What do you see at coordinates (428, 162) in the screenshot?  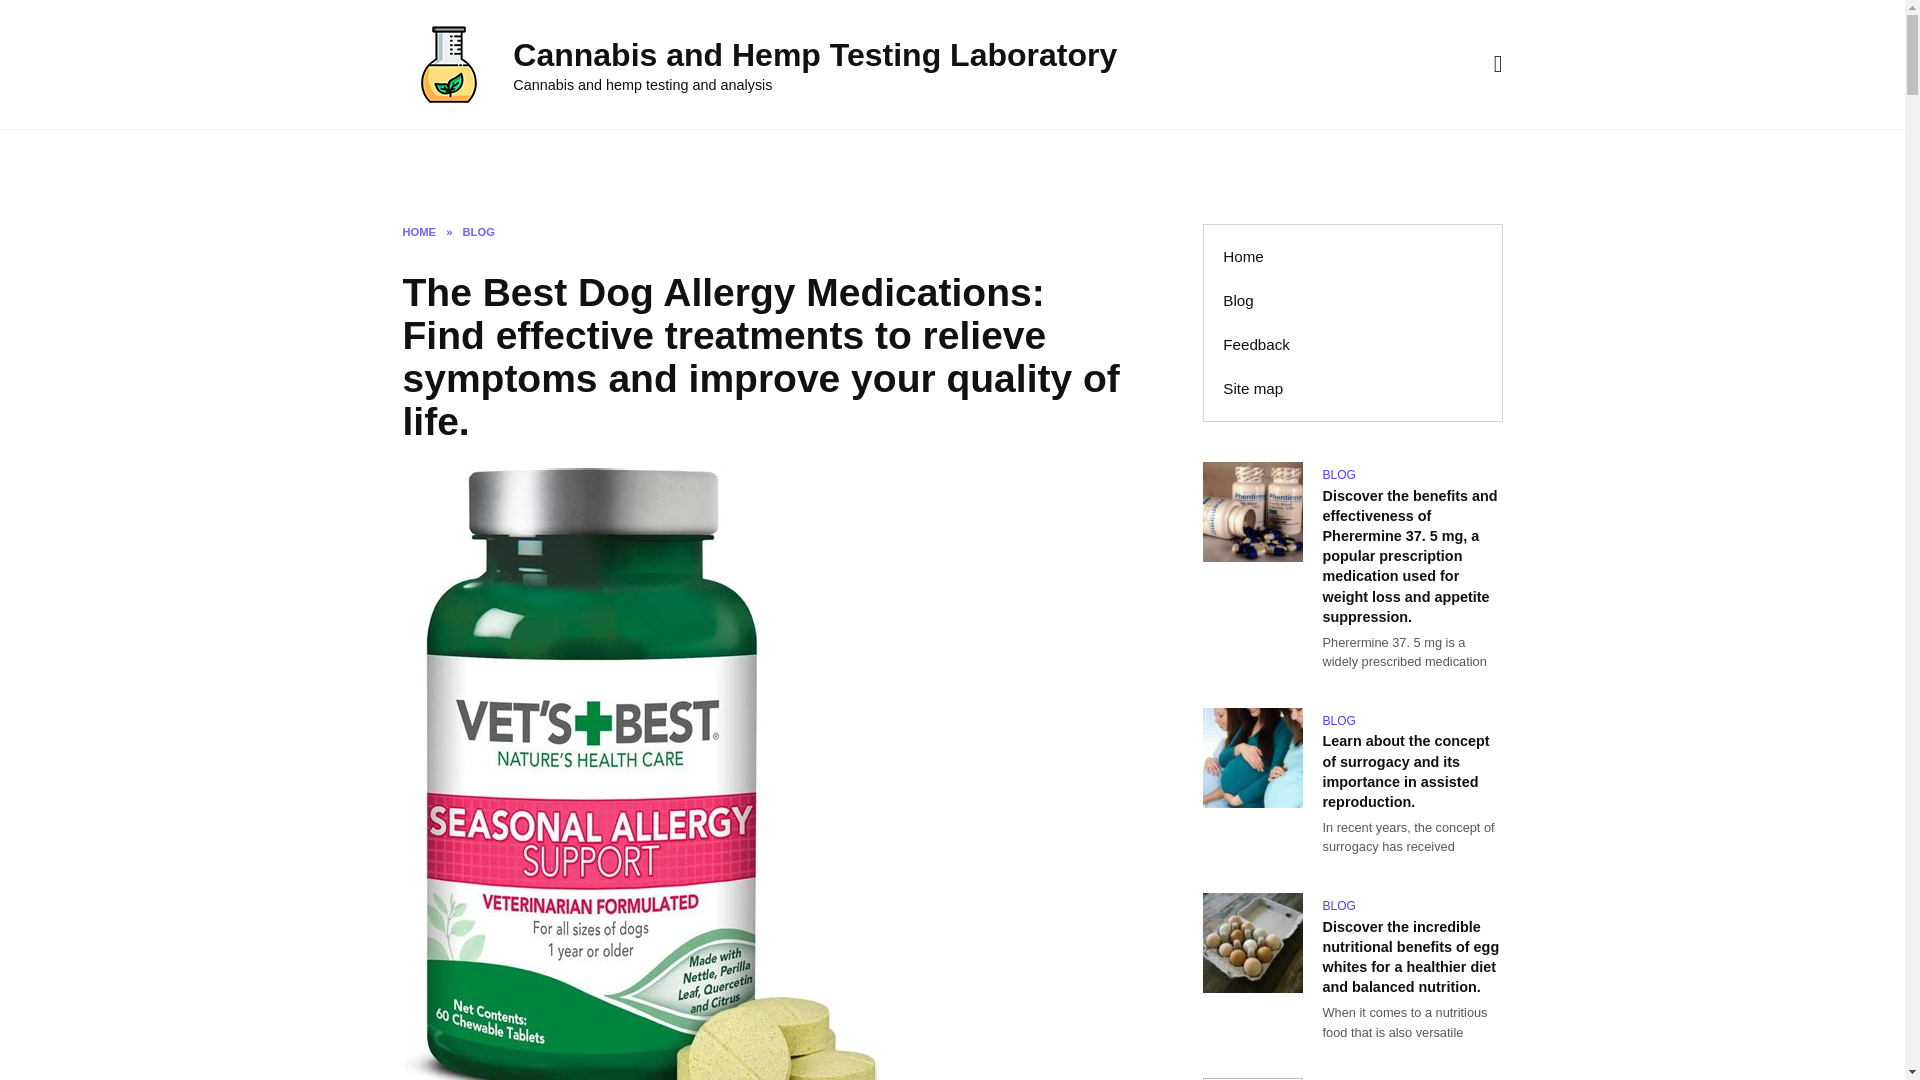 I see `Home` at bounding box center [428, 162].